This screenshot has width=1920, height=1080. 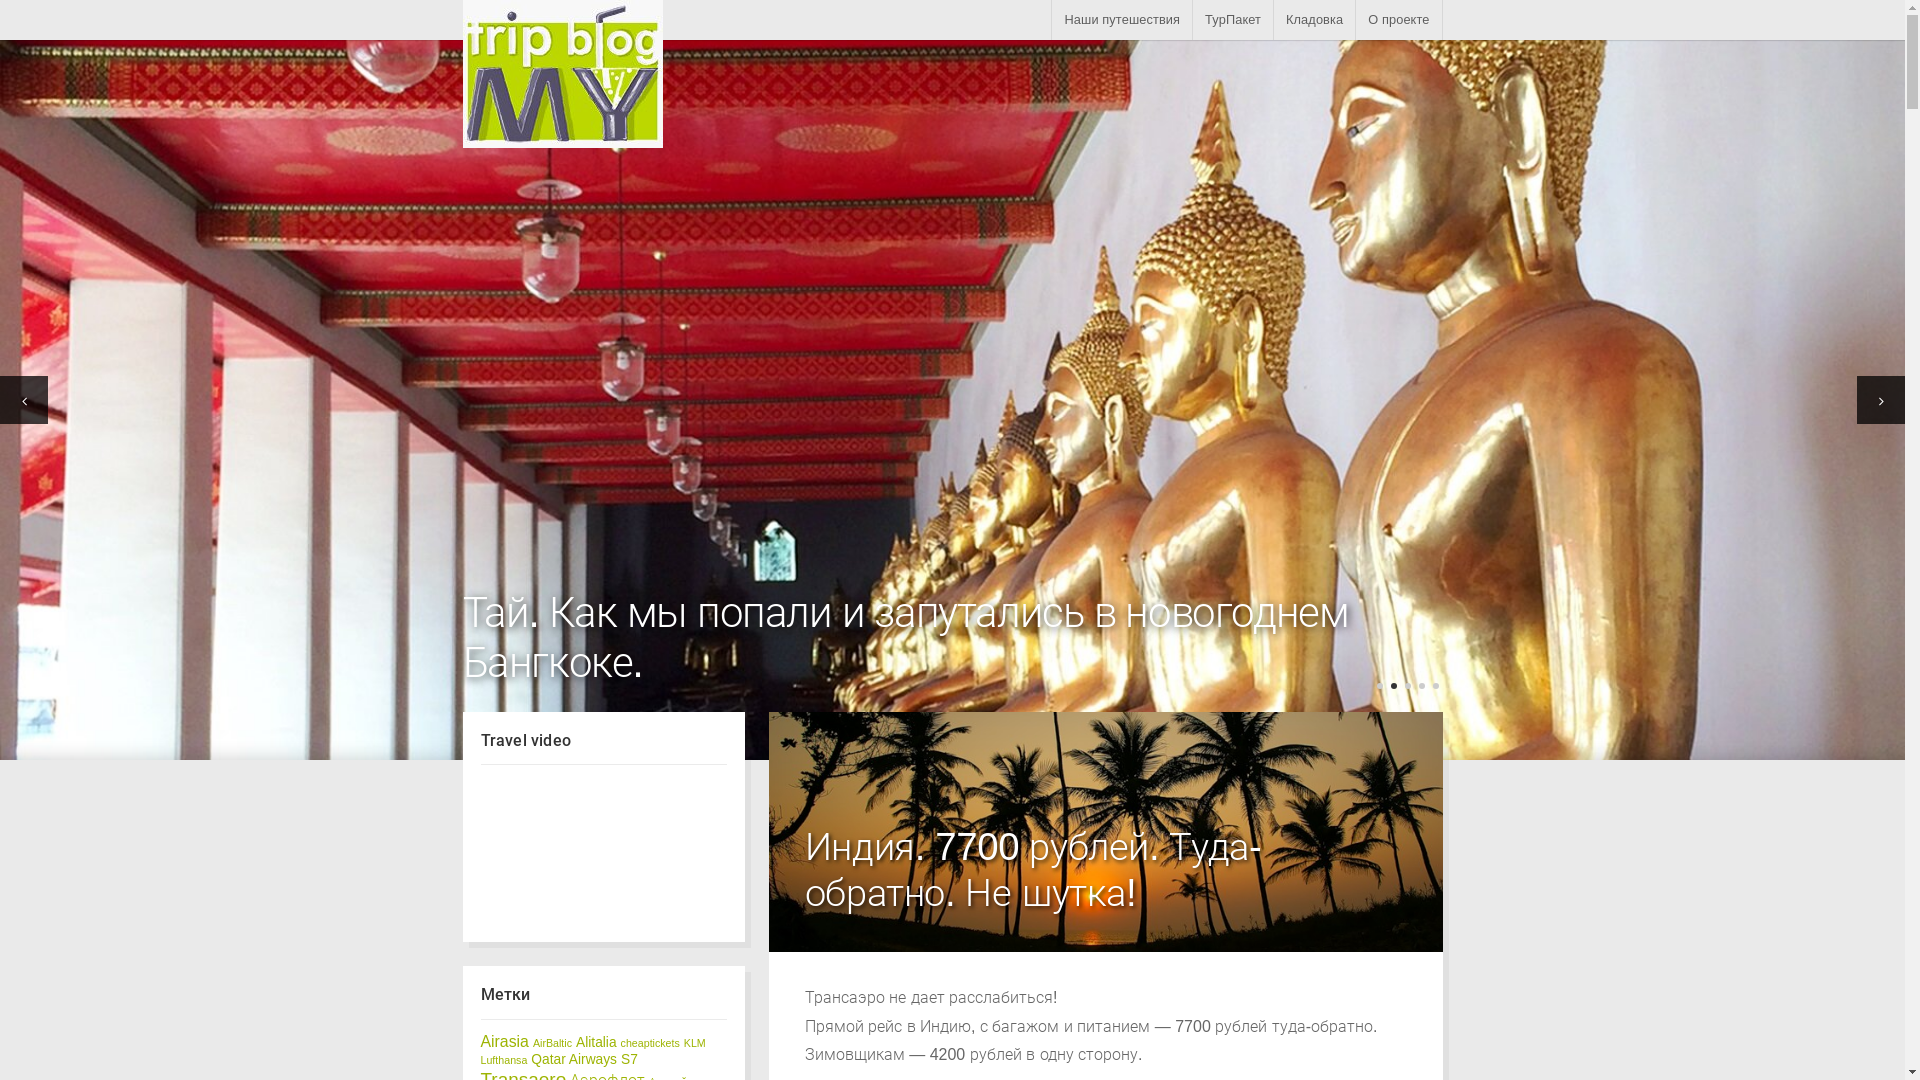 I want to click on KLM, so click(x=695, y=1043).